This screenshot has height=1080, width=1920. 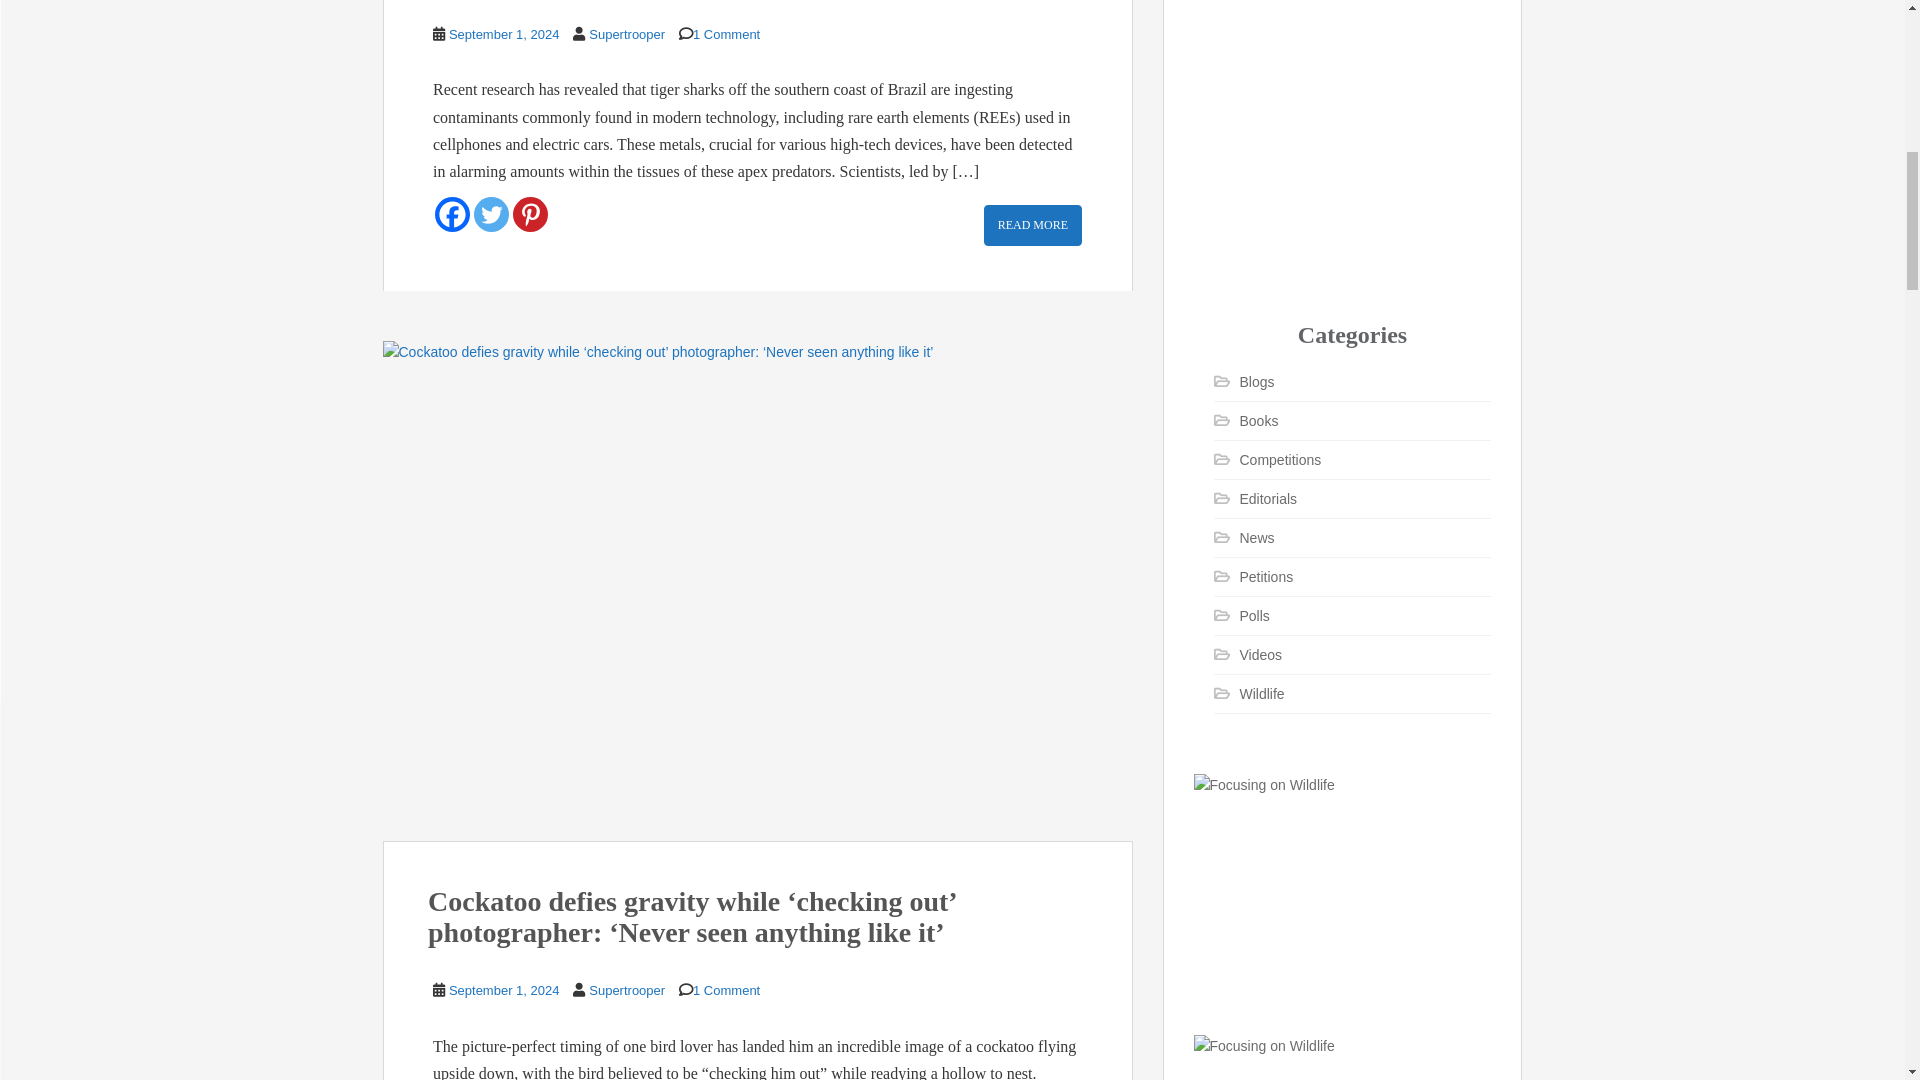 I want to click on Pinterest, so click(x=530, y=214).